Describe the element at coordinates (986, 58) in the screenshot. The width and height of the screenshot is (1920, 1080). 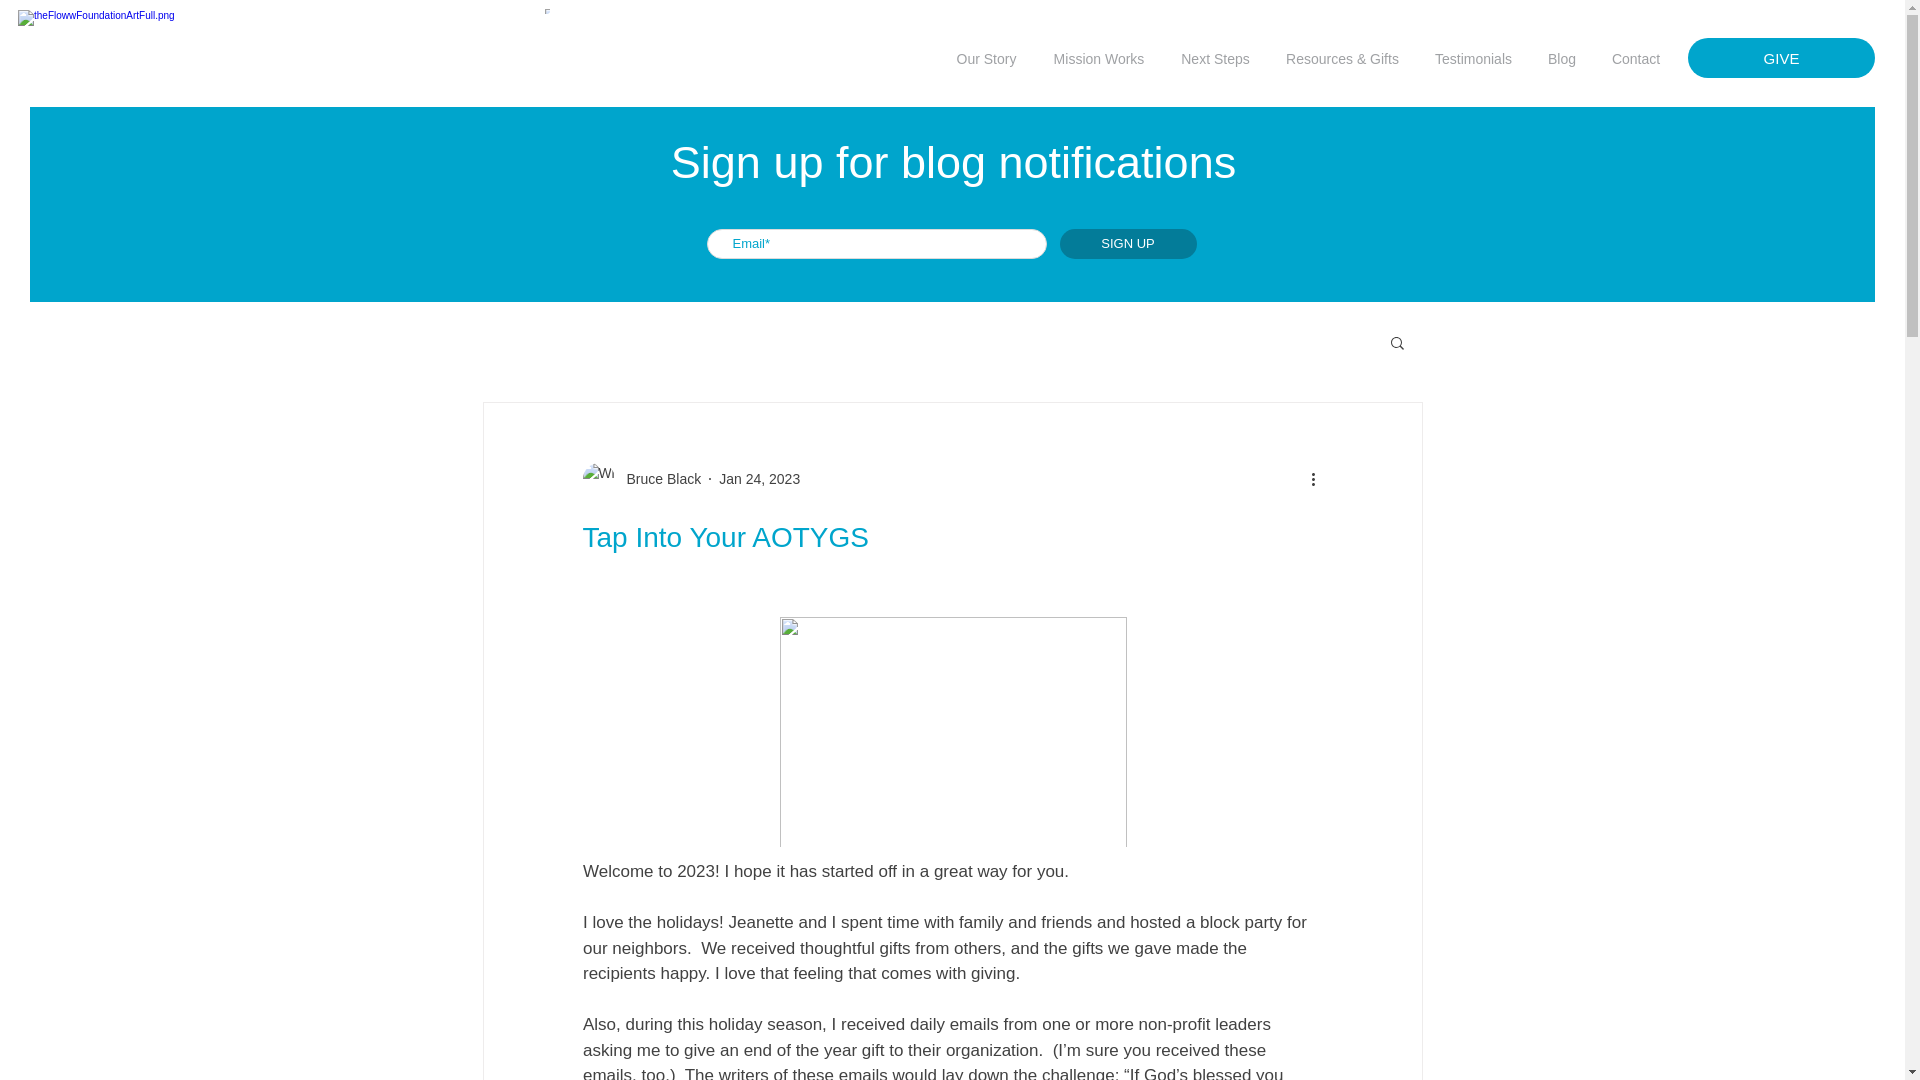
I see `Our Story` at that location.